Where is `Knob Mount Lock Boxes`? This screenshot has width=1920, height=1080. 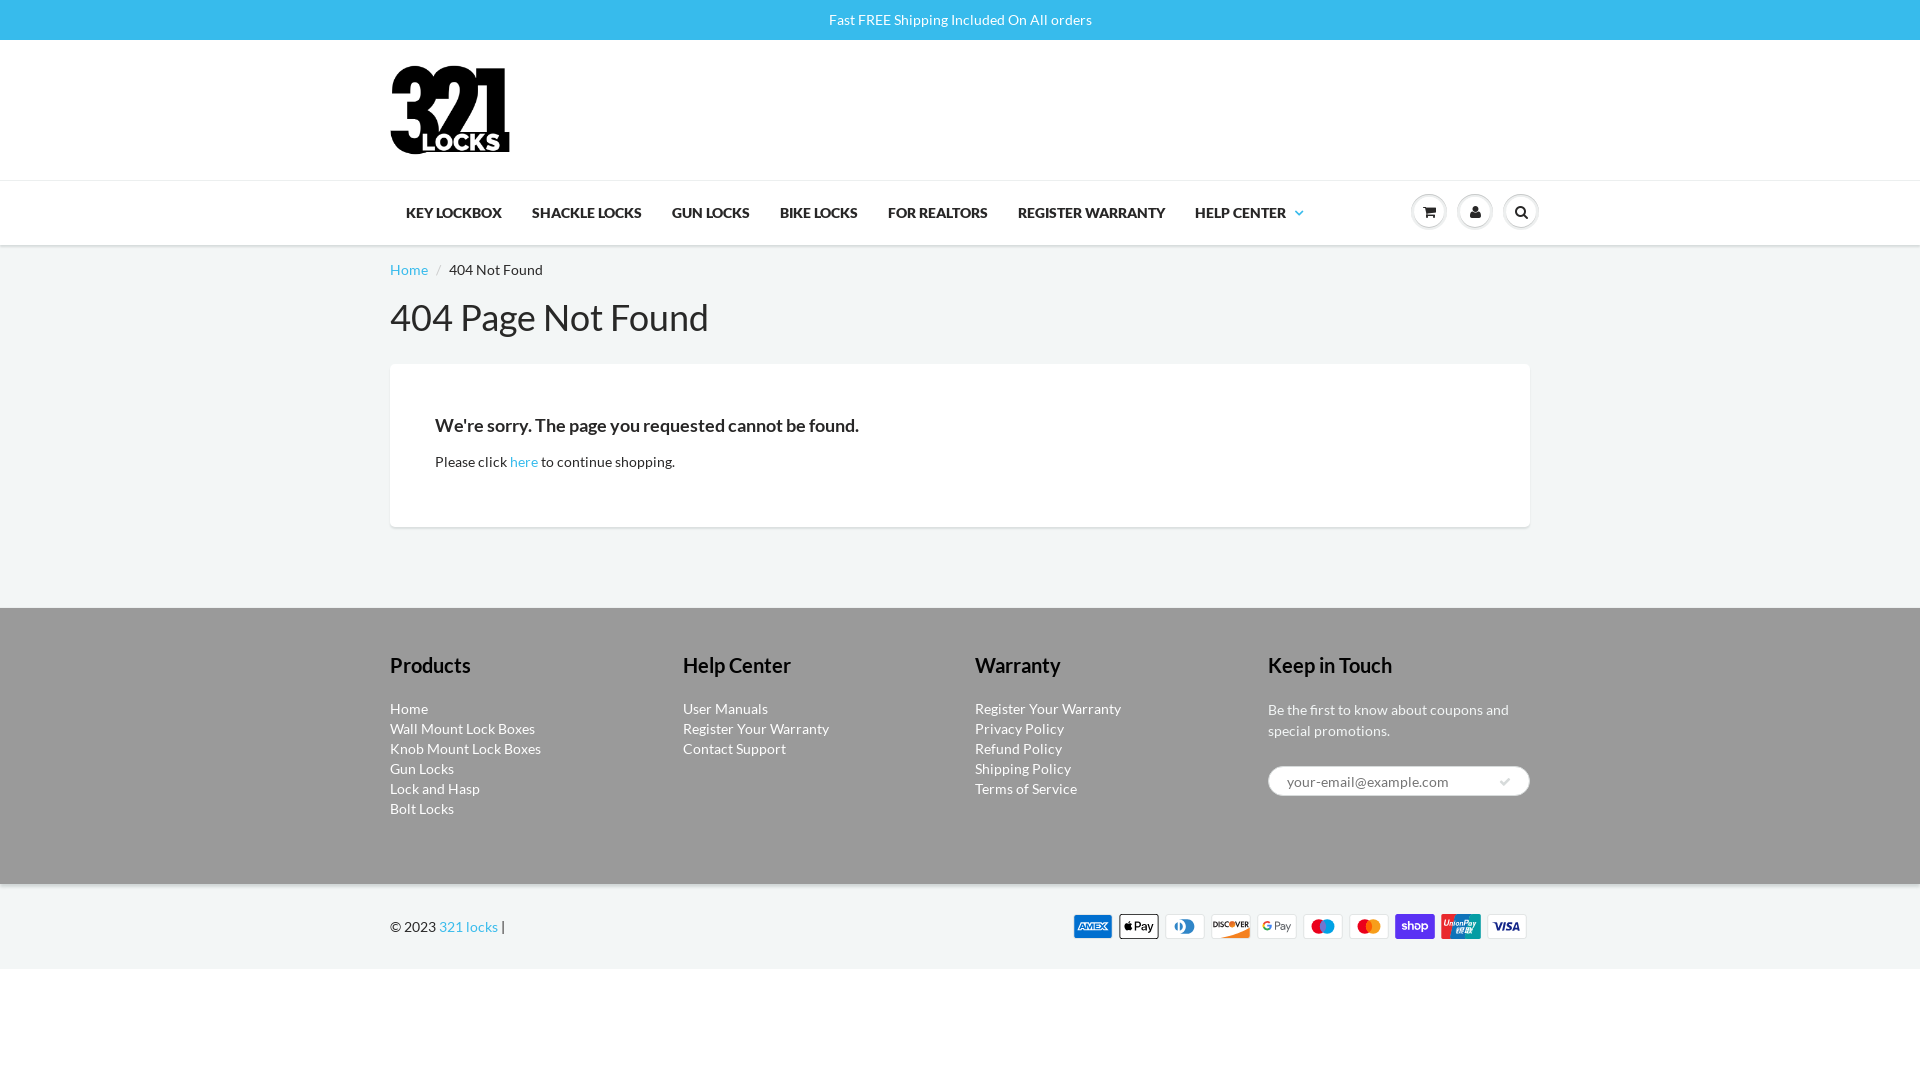
Knob Mount Lock Boxes is located at coordinates (466, 748).